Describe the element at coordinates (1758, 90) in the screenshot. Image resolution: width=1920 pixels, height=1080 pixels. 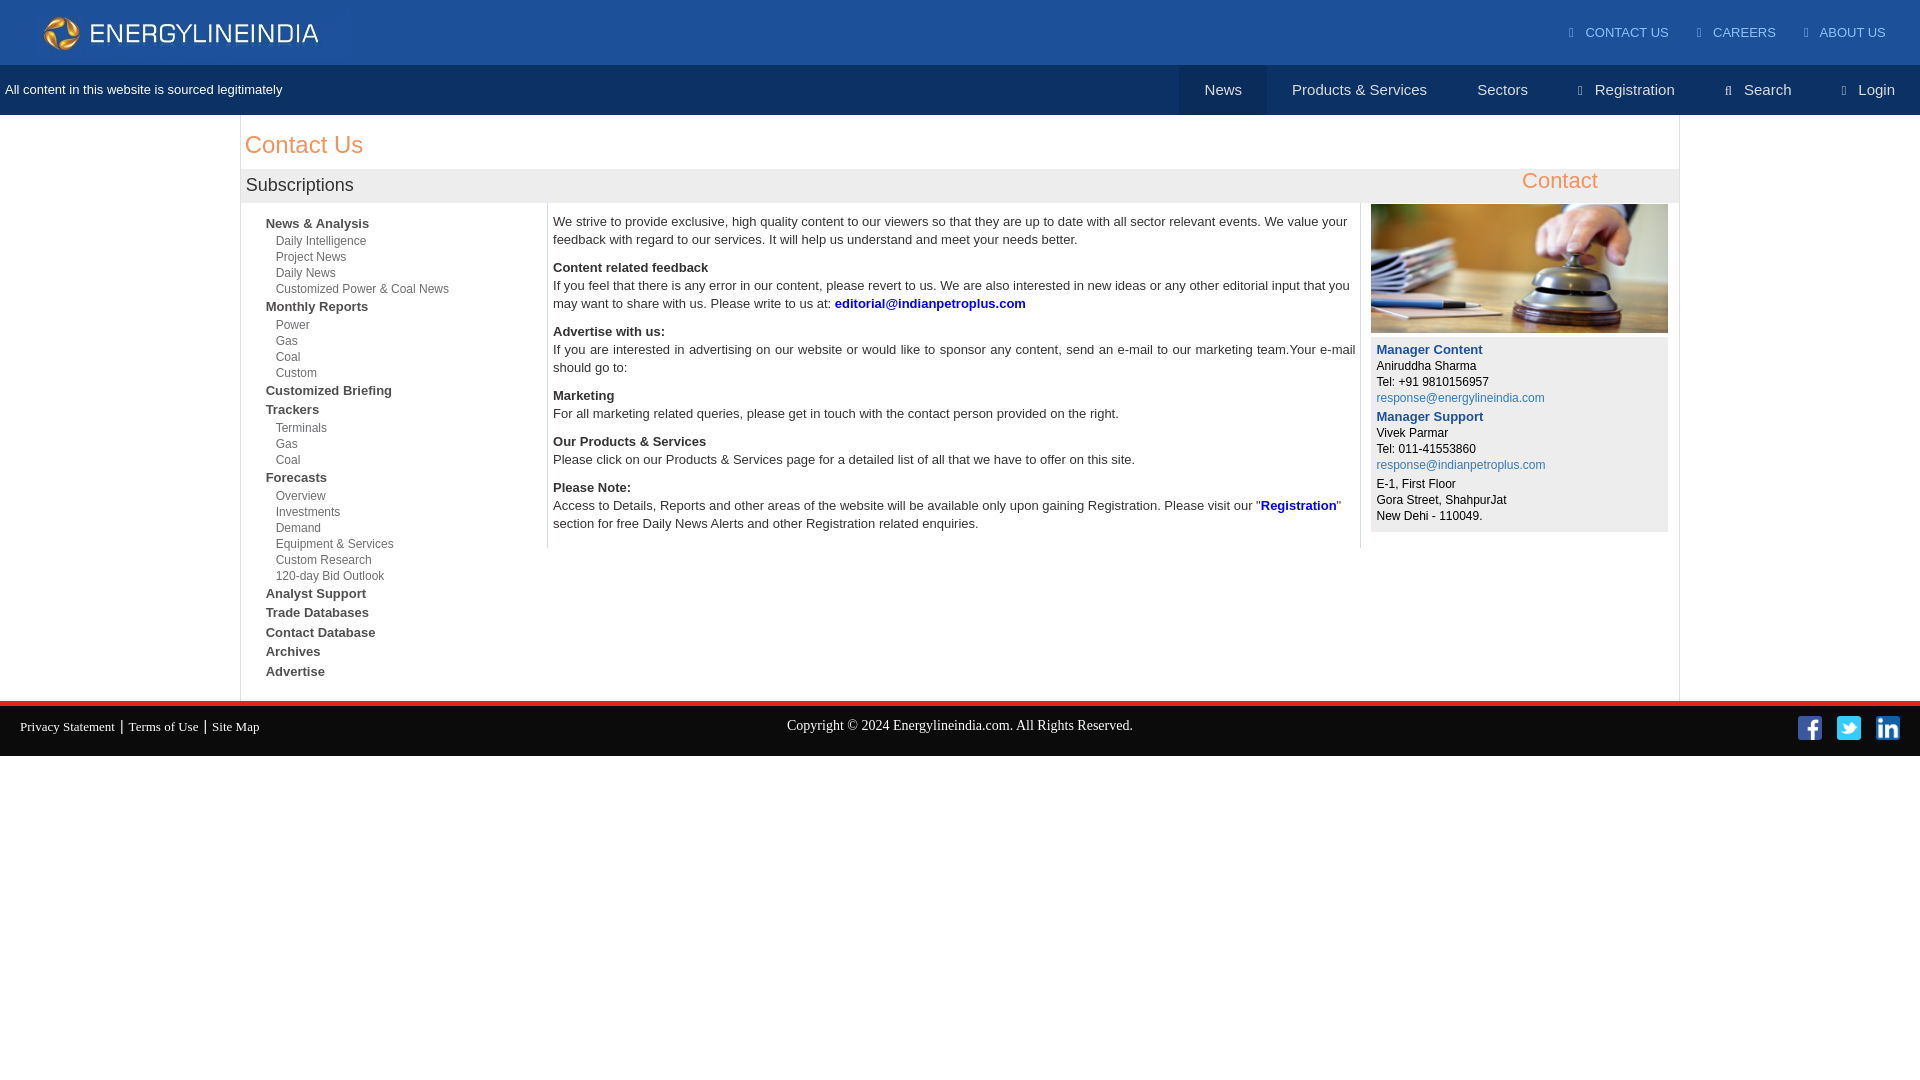
I see `Search` at that location.